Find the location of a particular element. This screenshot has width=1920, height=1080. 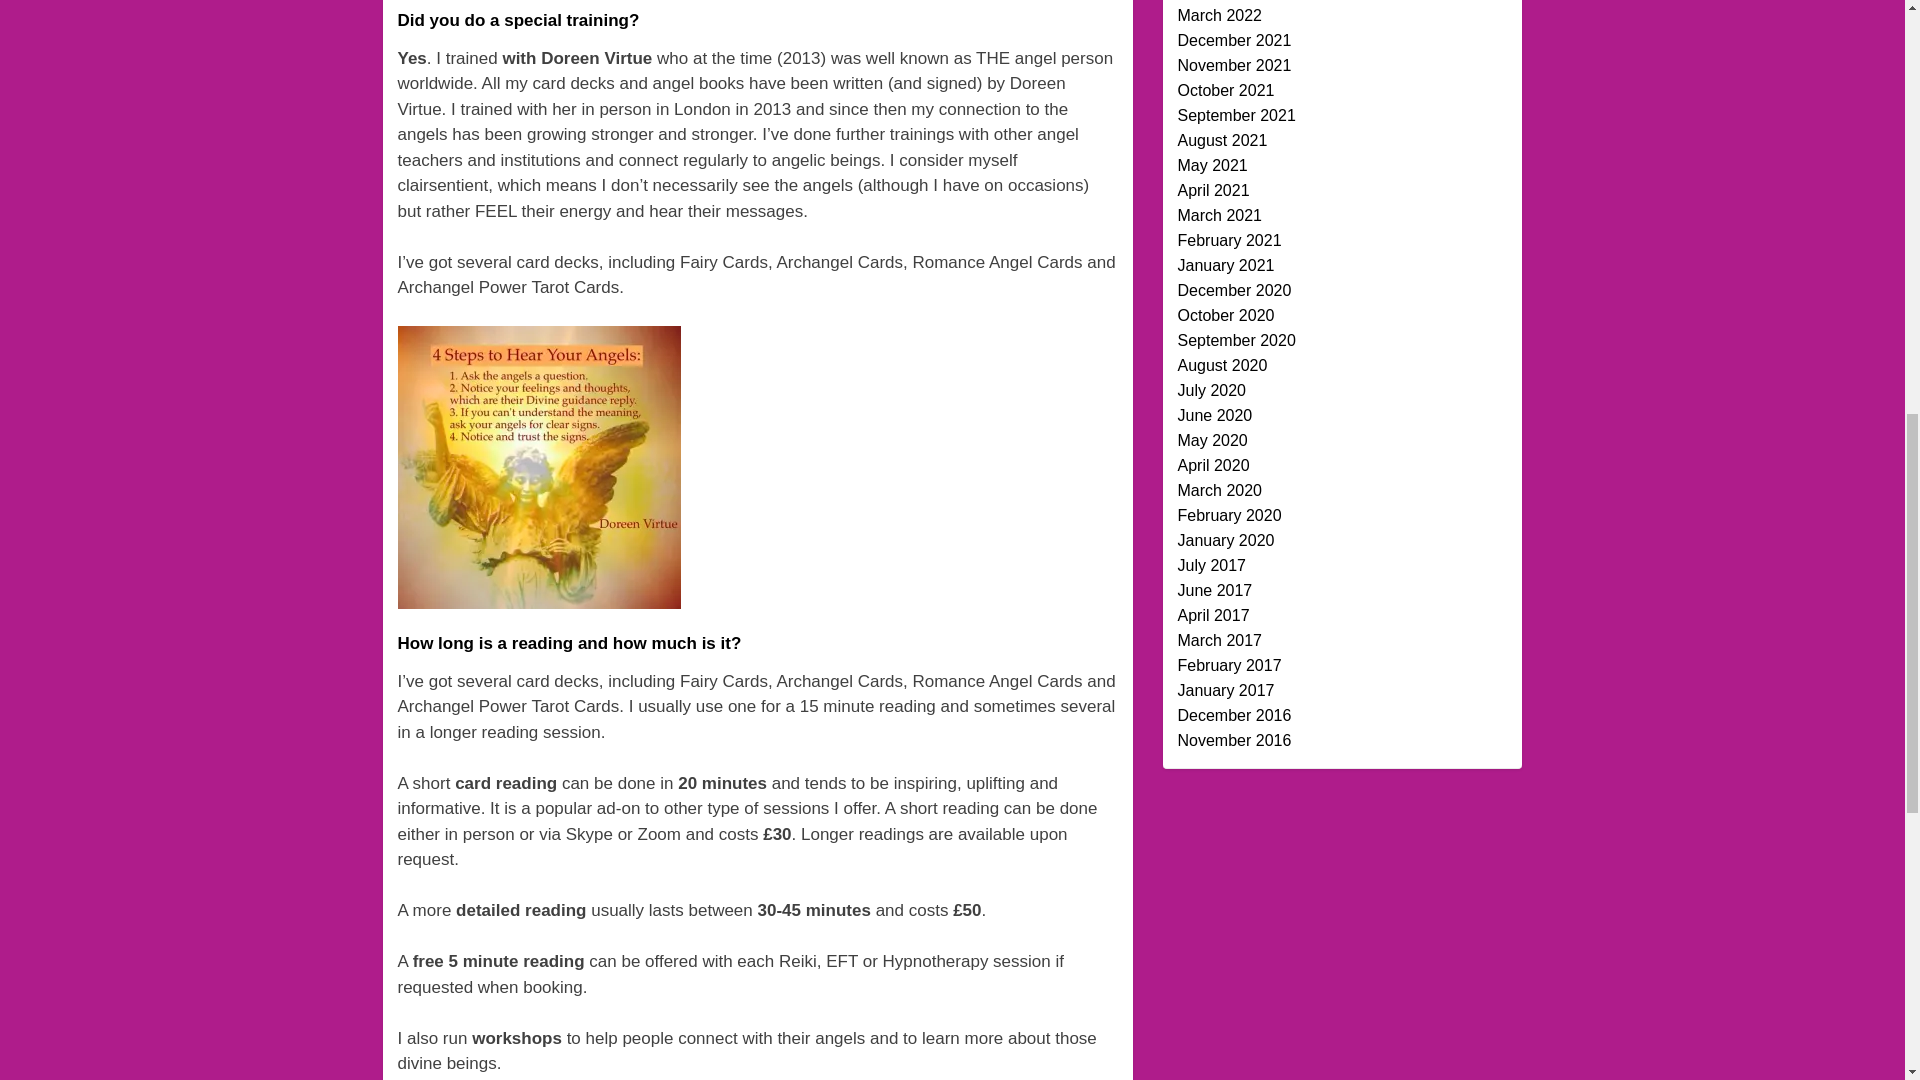

August 2021 is located at coordinates (1222, 140).